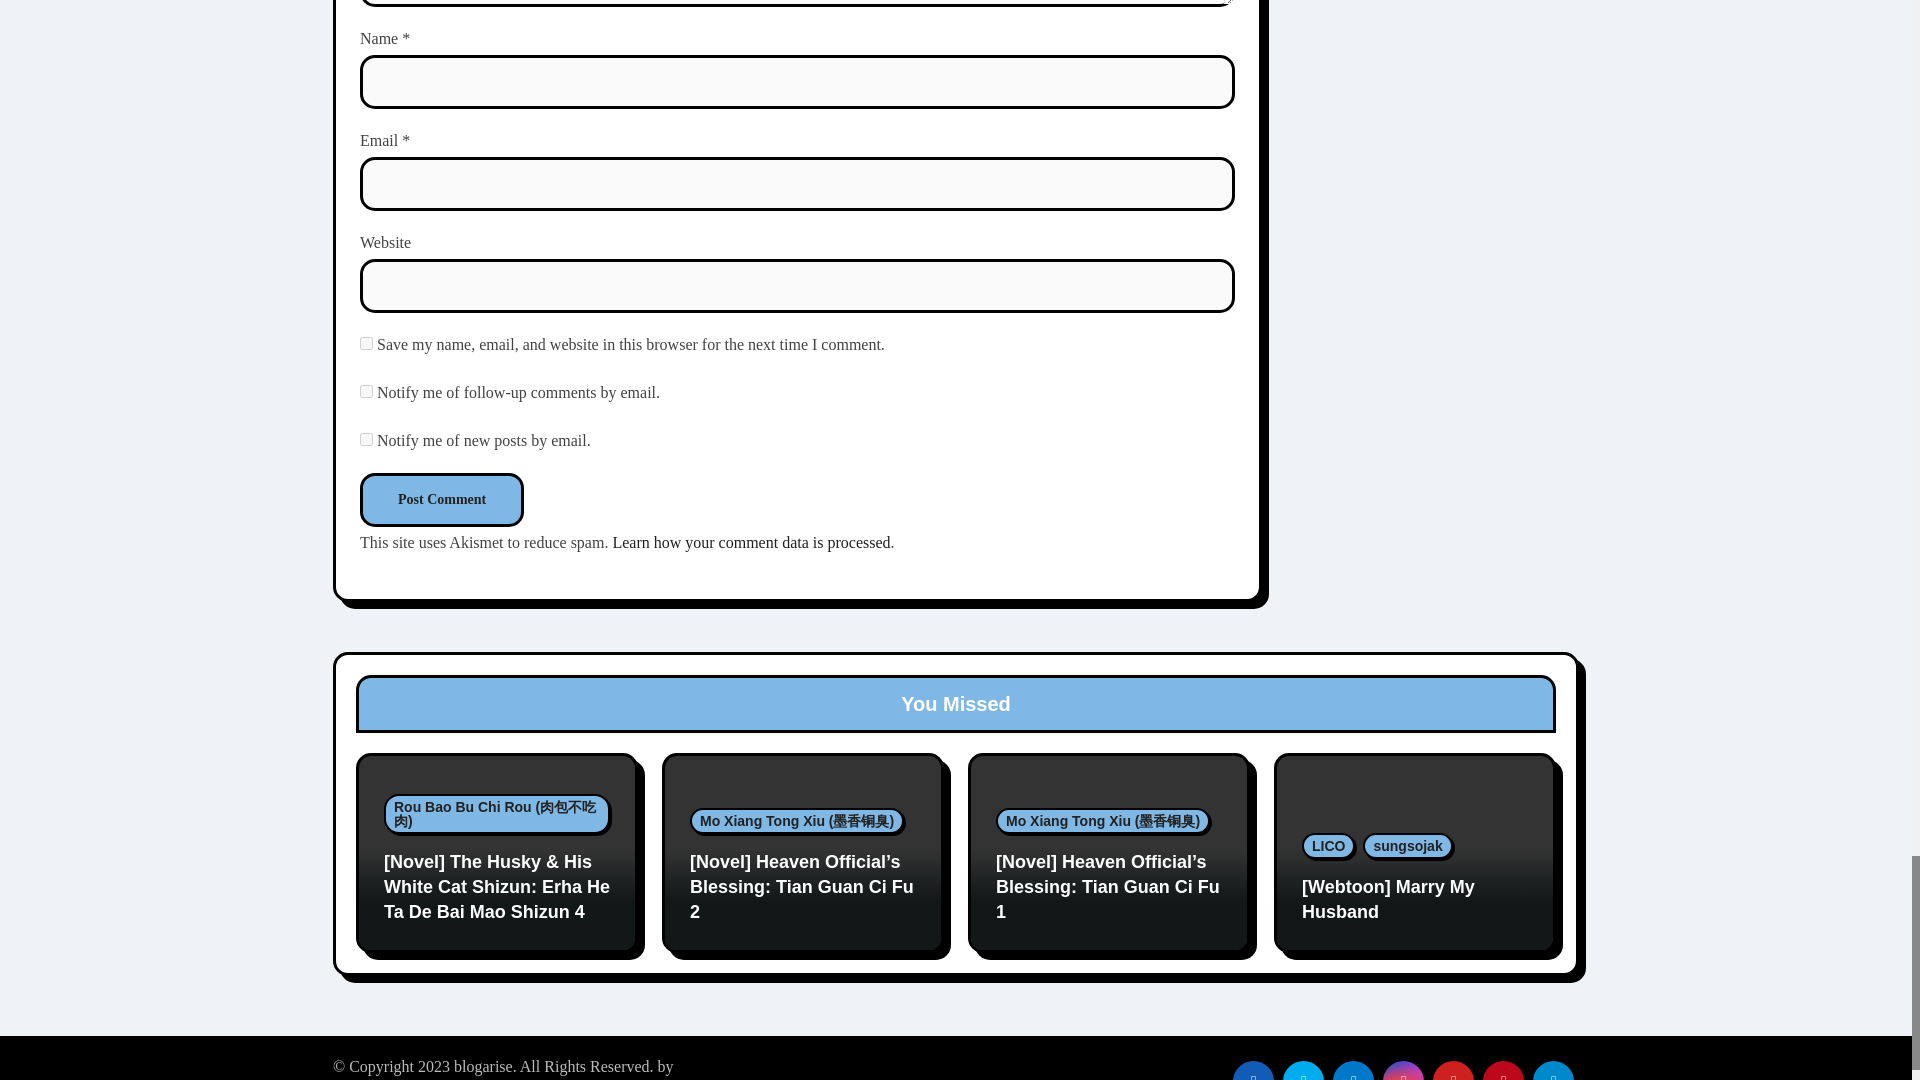 This screenshot has height=1080, width=1920. What do you see at coordinates (442, 500) in the screenshot?
I see `Post Comment` at bounding box center [442, 500].